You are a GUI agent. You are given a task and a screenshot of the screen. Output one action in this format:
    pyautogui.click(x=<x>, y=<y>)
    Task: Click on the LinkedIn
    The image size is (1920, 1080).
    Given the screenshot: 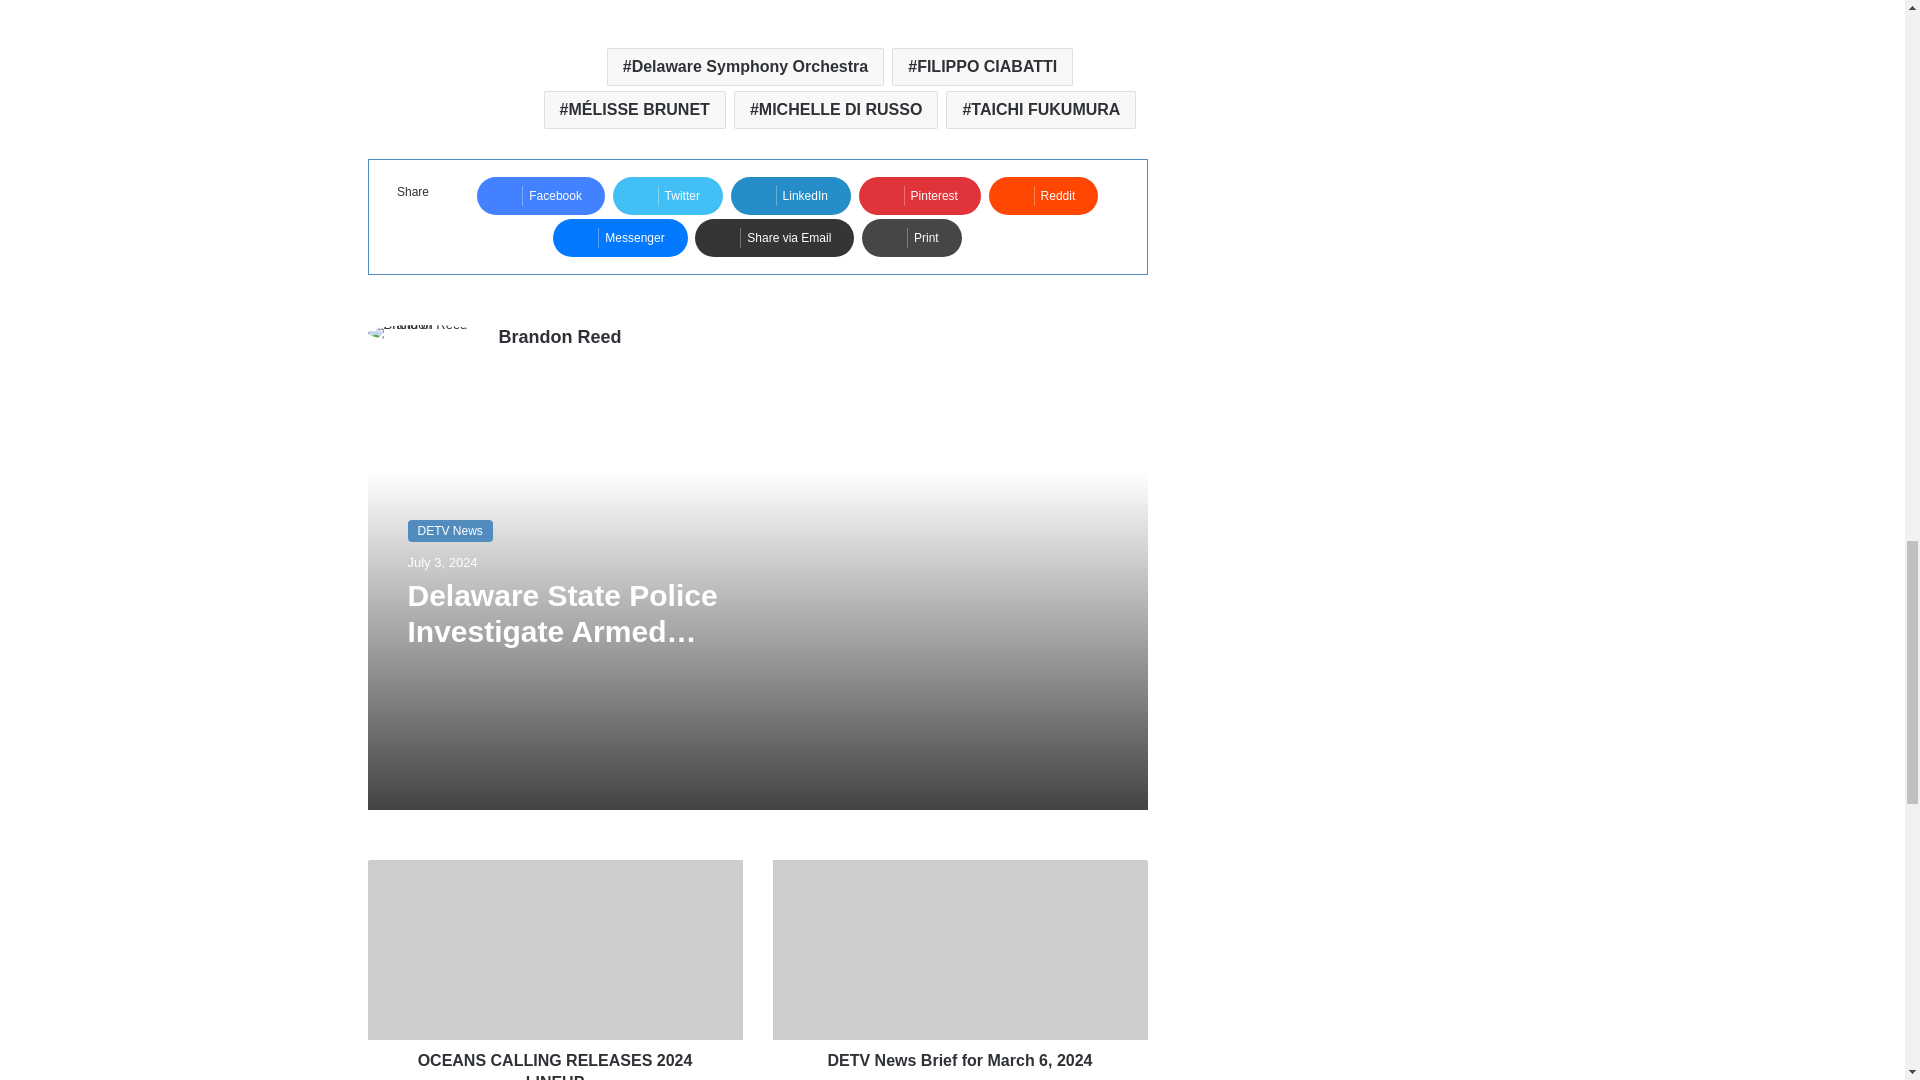 What is the action you would take?
    pyautogui.click(x=790, y=196)
    